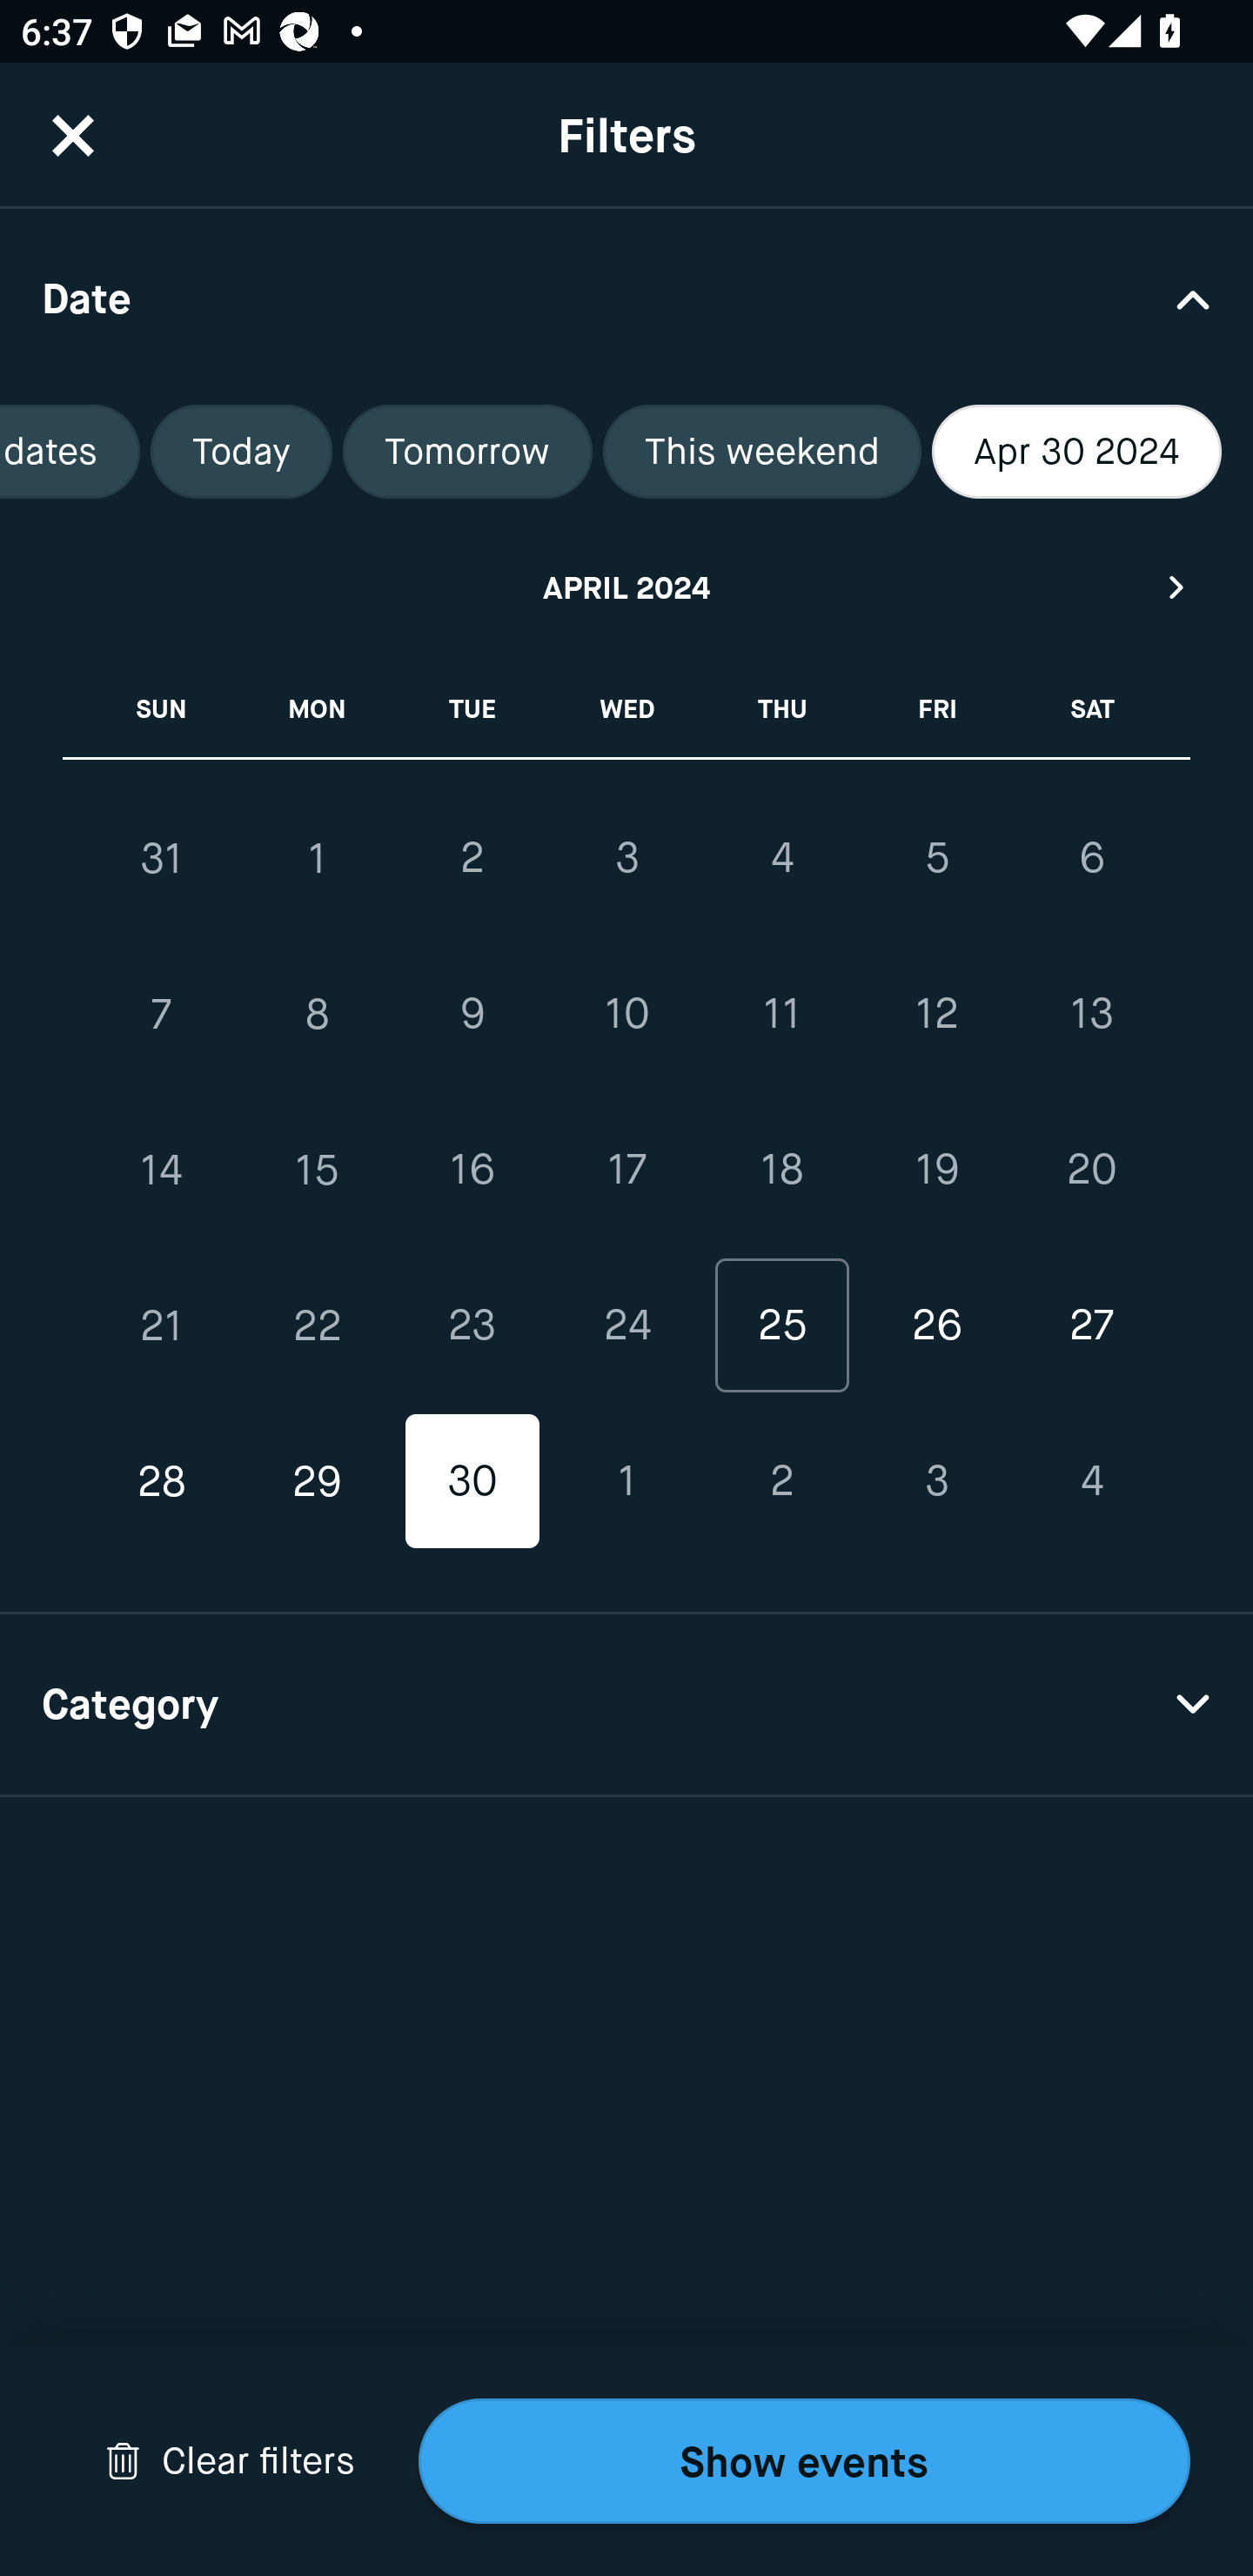 The height and width of the screenshot is (2576, 1253). Describe the element at coordinates (936, 1481) in the screenshot. I see `3` at that location.